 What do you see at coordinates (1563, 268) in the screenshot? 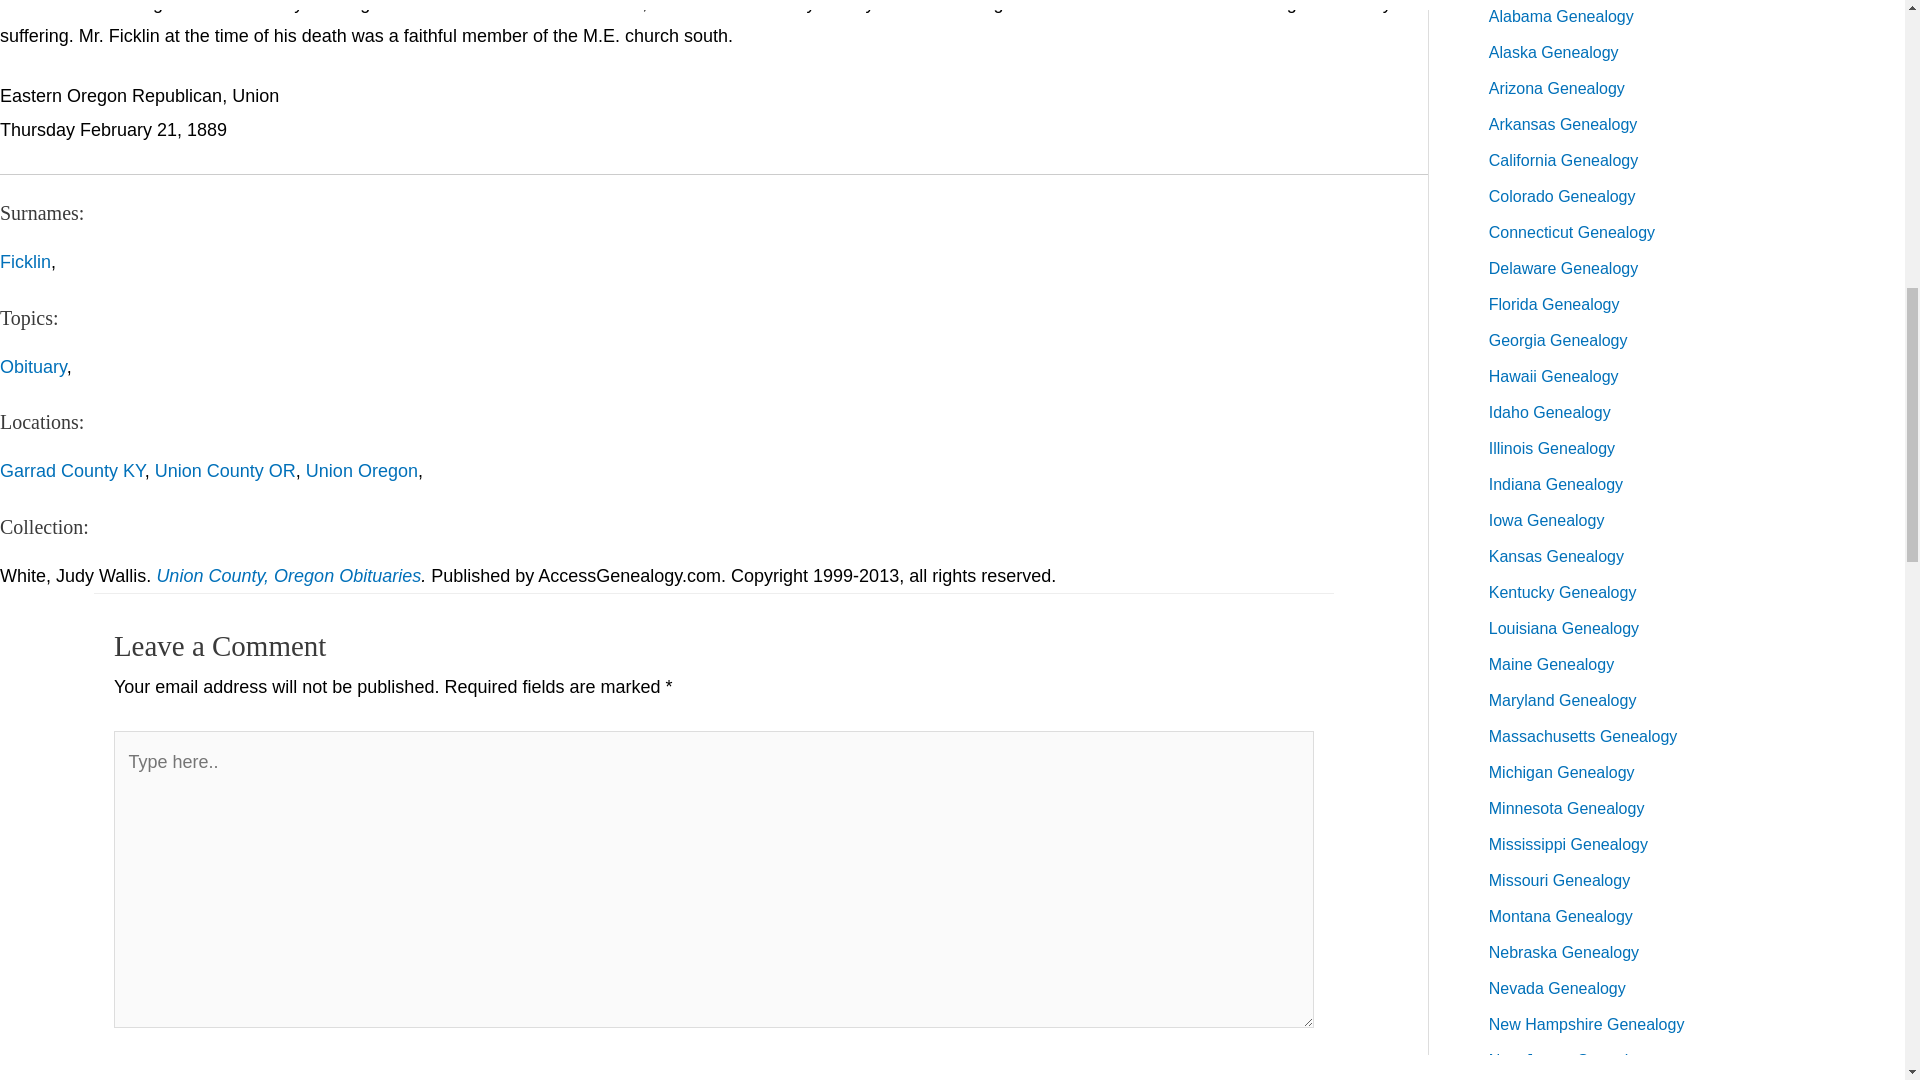
I see `Delaware Genealogy` at bounding box center [1563, 268].